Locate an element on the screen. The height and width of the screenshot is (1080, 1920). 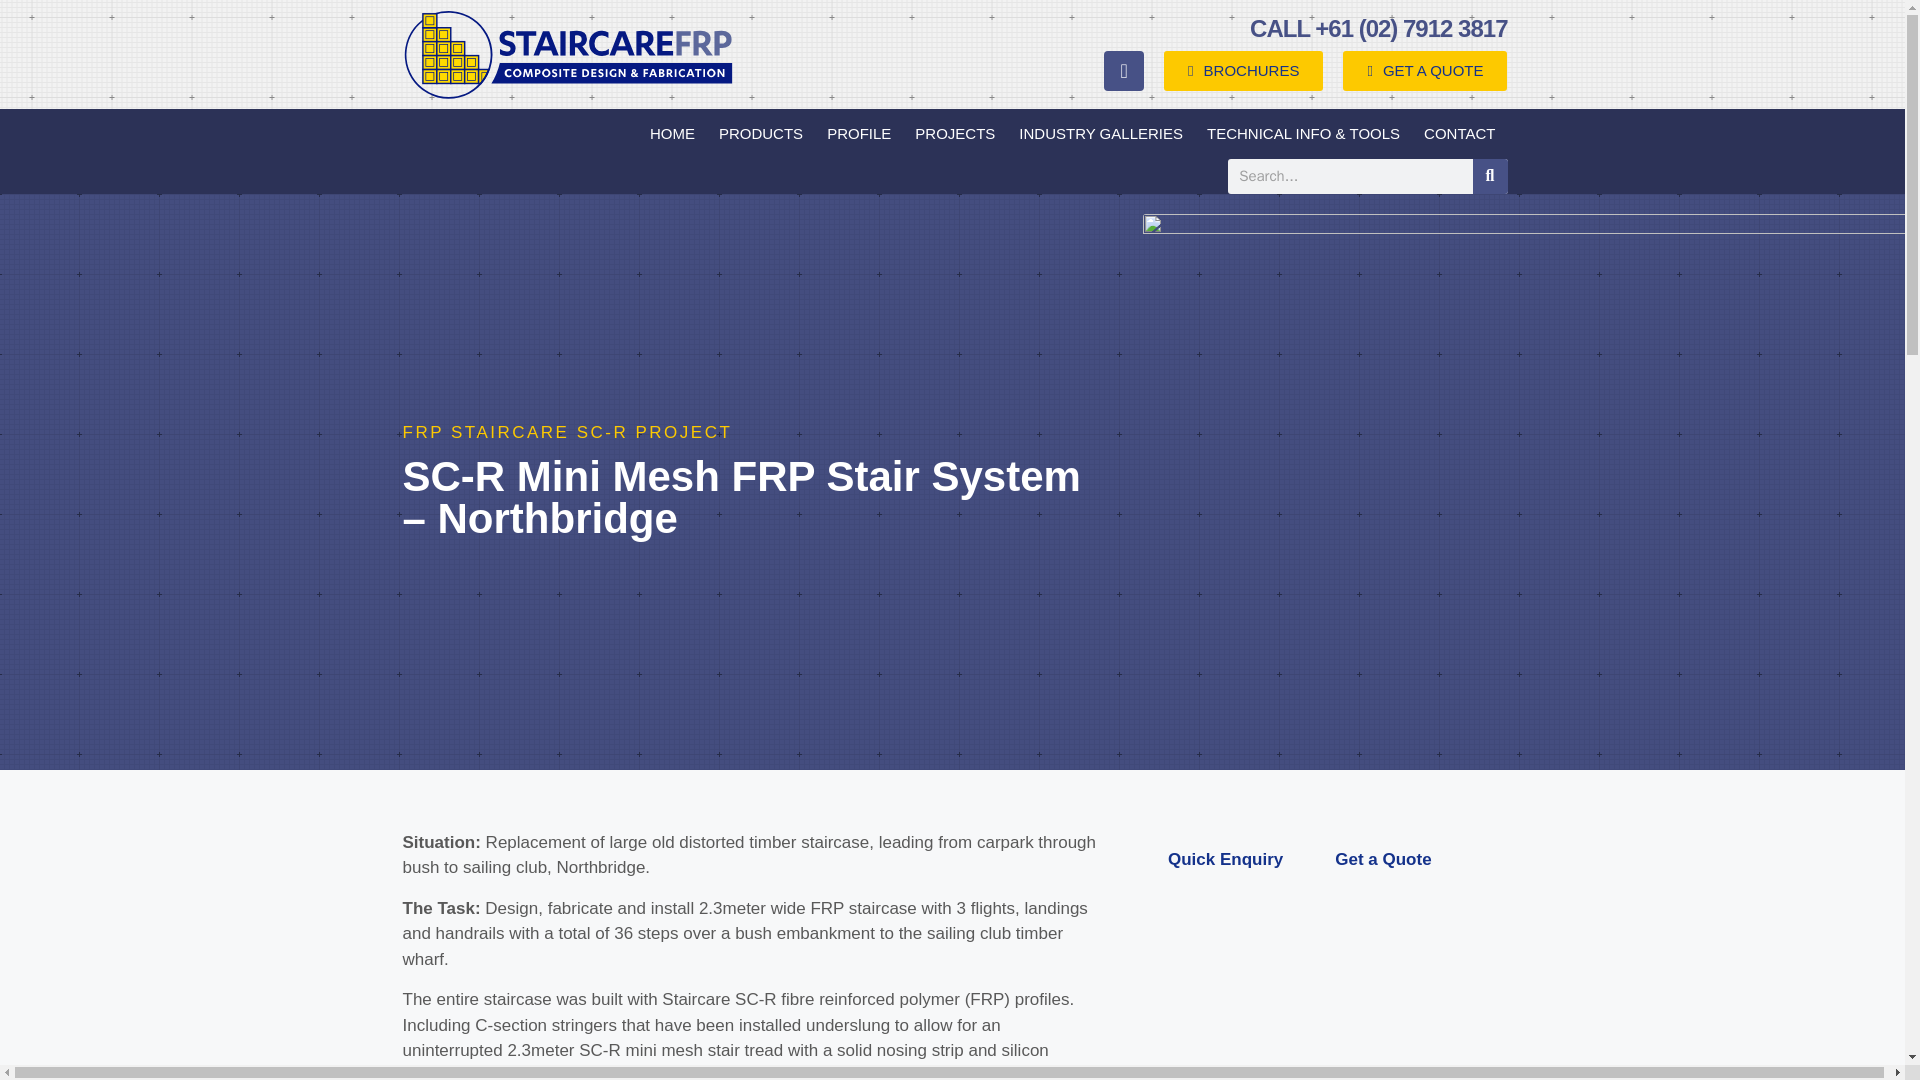
FRP Products range is located at coordinates (760, 134).